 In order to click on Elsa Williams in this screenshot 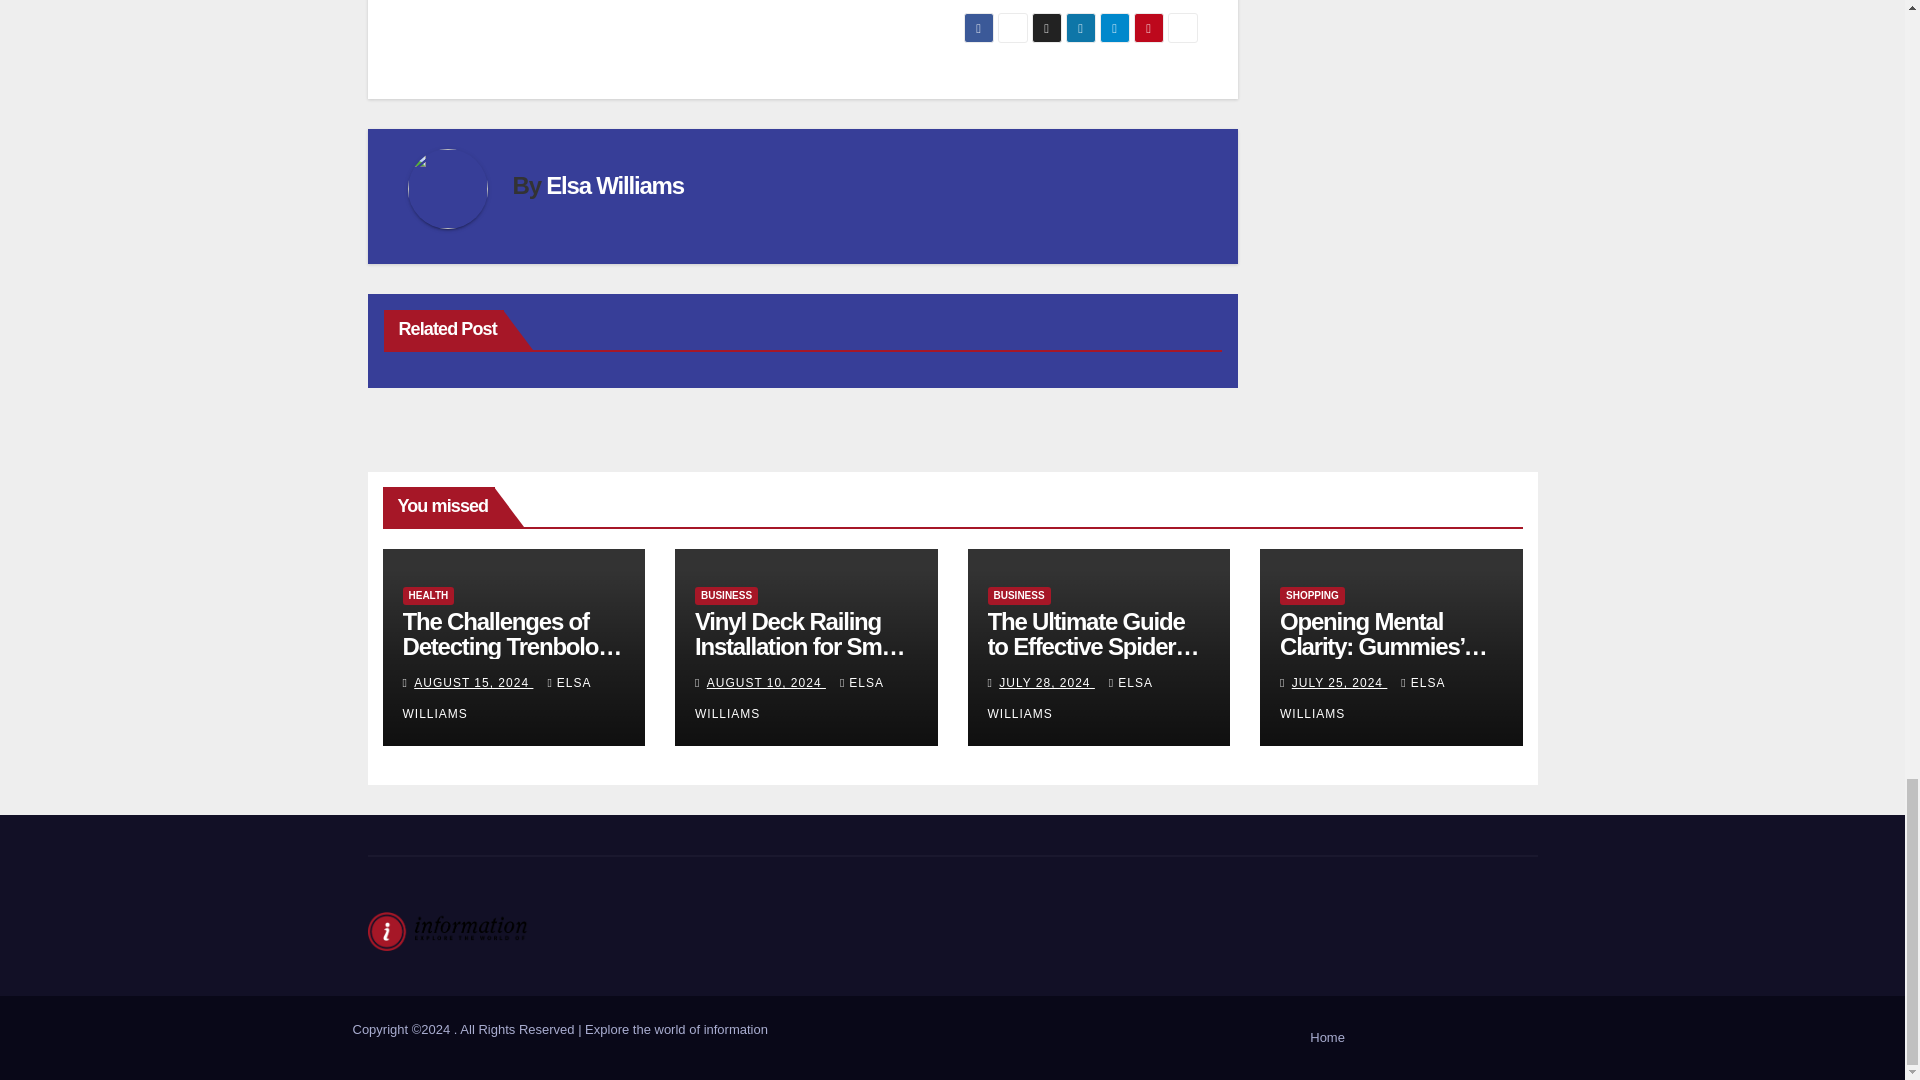, I will do `click(614, 184)`.